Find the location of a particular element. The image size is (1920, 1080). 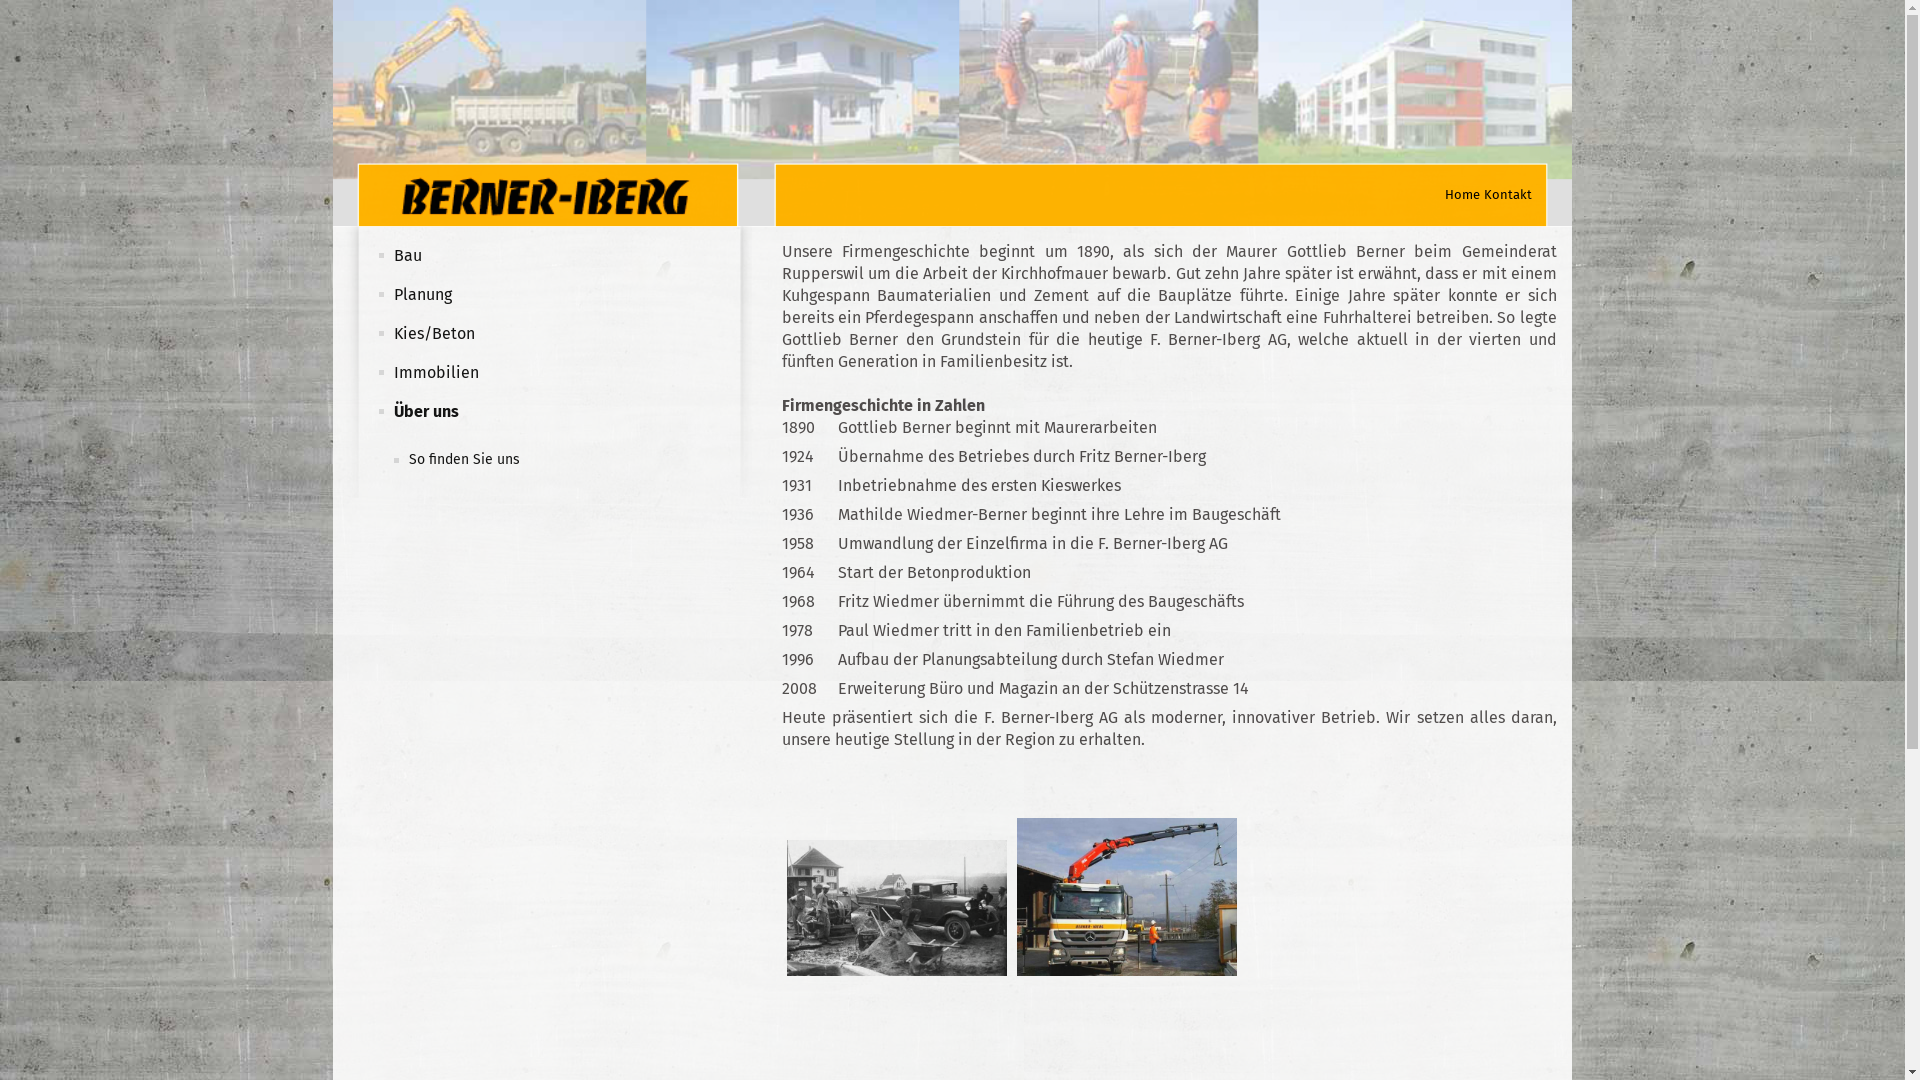

Kontakt is located at coordinates (1508, 194).